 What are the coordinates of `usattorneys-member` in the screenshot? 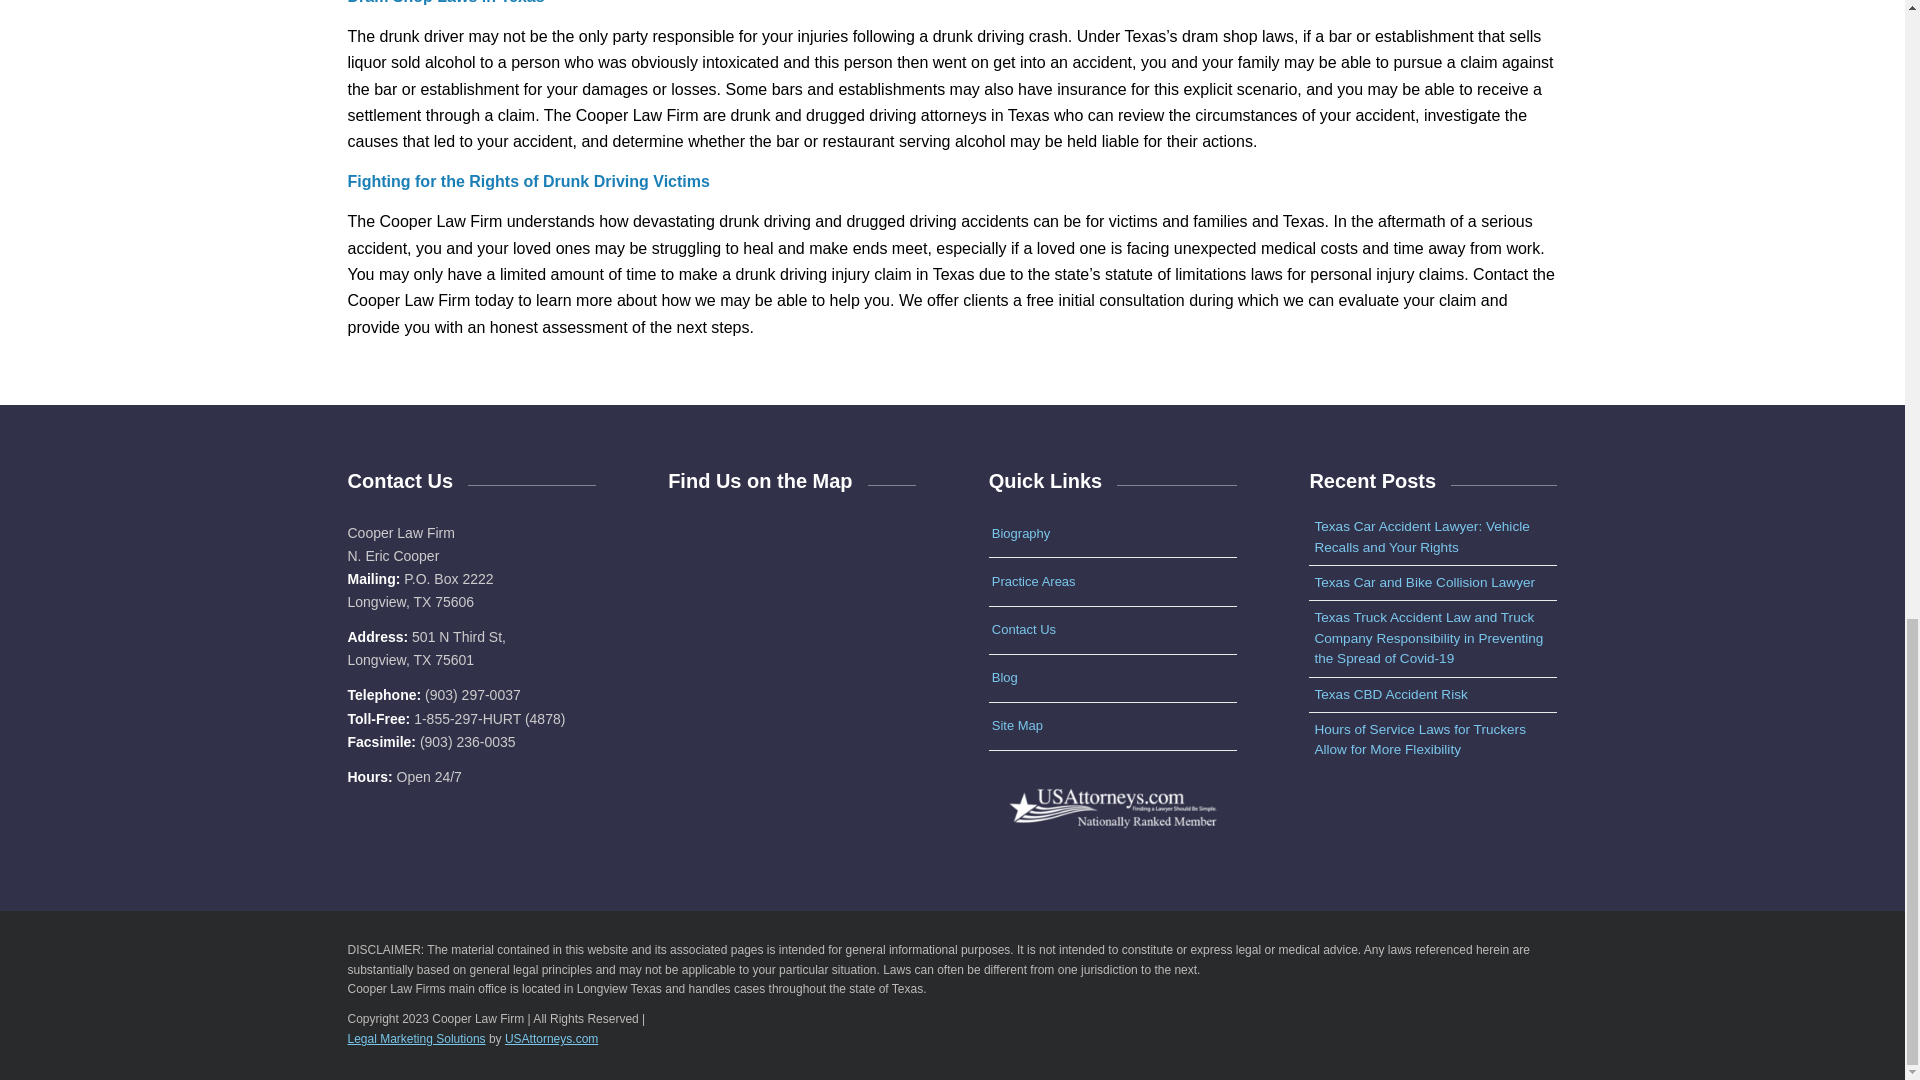 It's located at (1112, 805).